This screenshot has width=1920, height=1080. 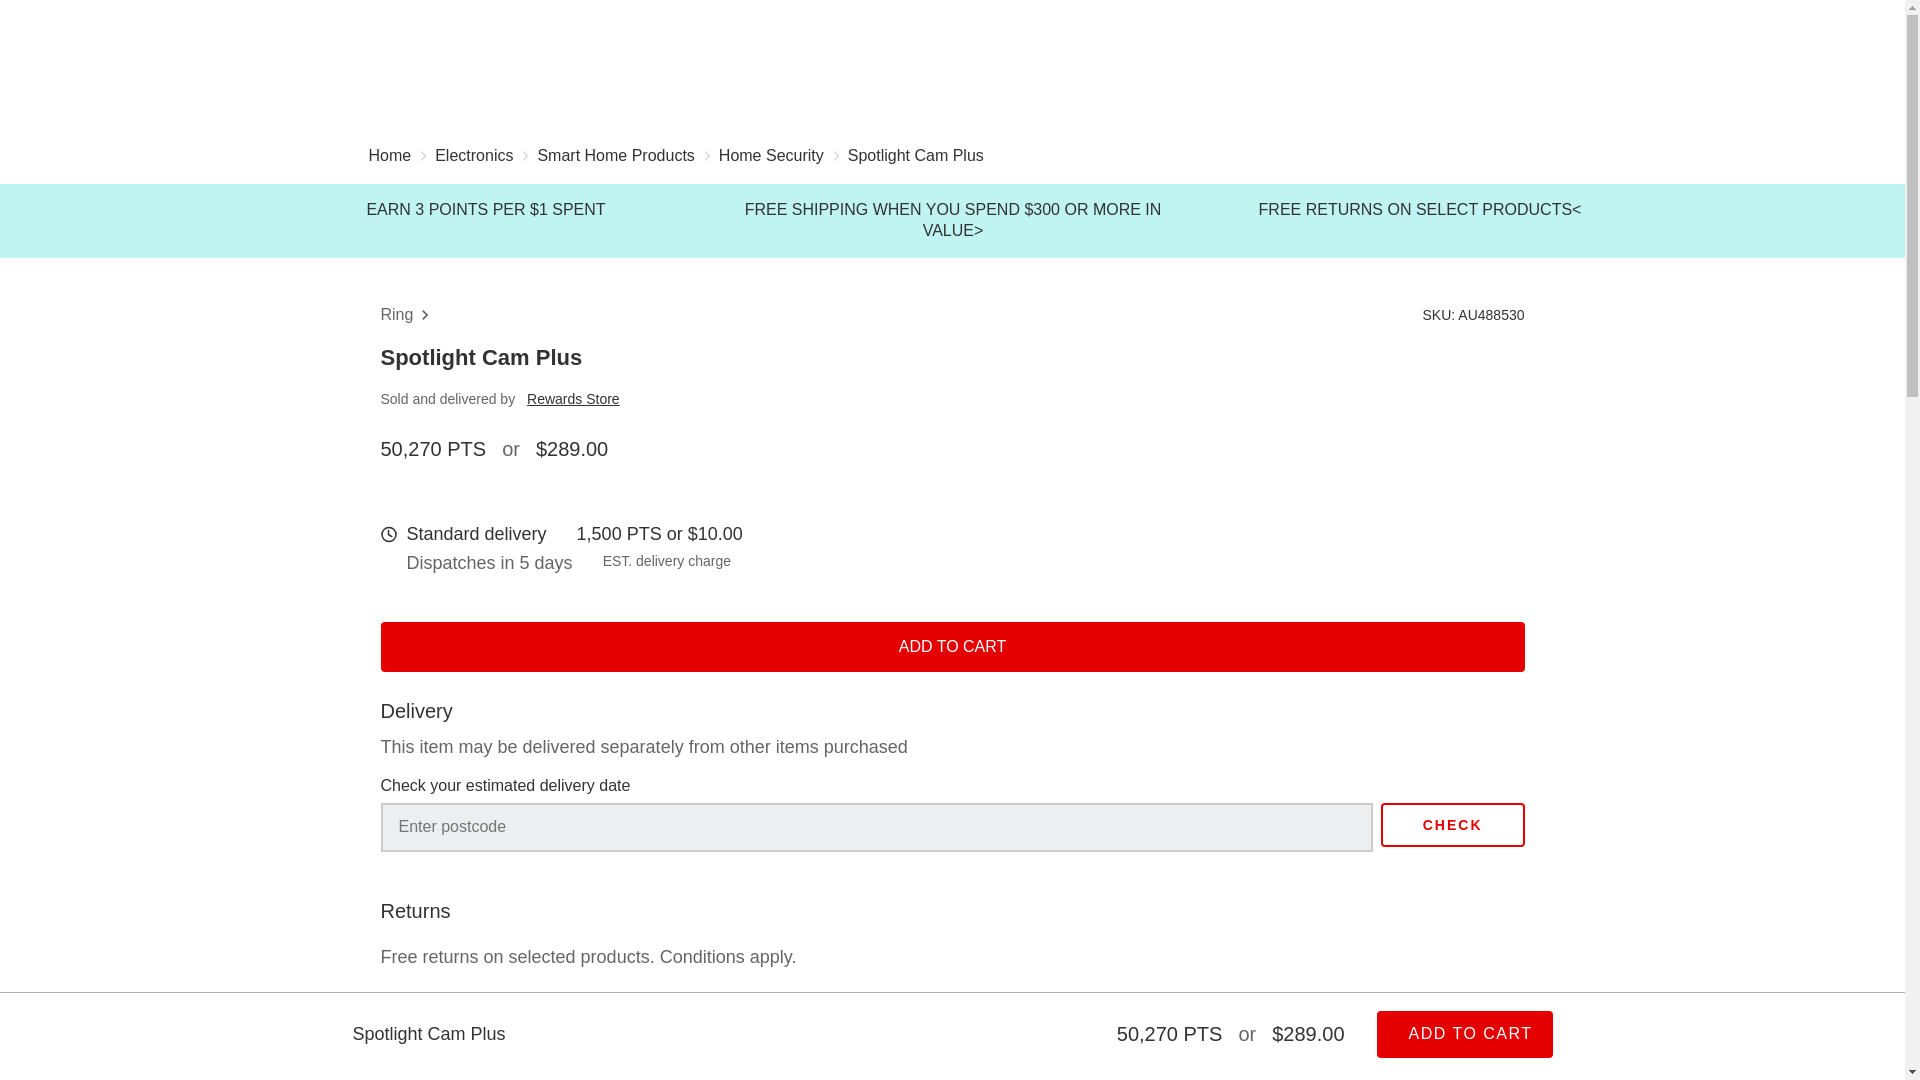 What do you see at coordinates (452, 1046) in the screenshot?
I see `Delivery` at bounding box center [452, 1046].